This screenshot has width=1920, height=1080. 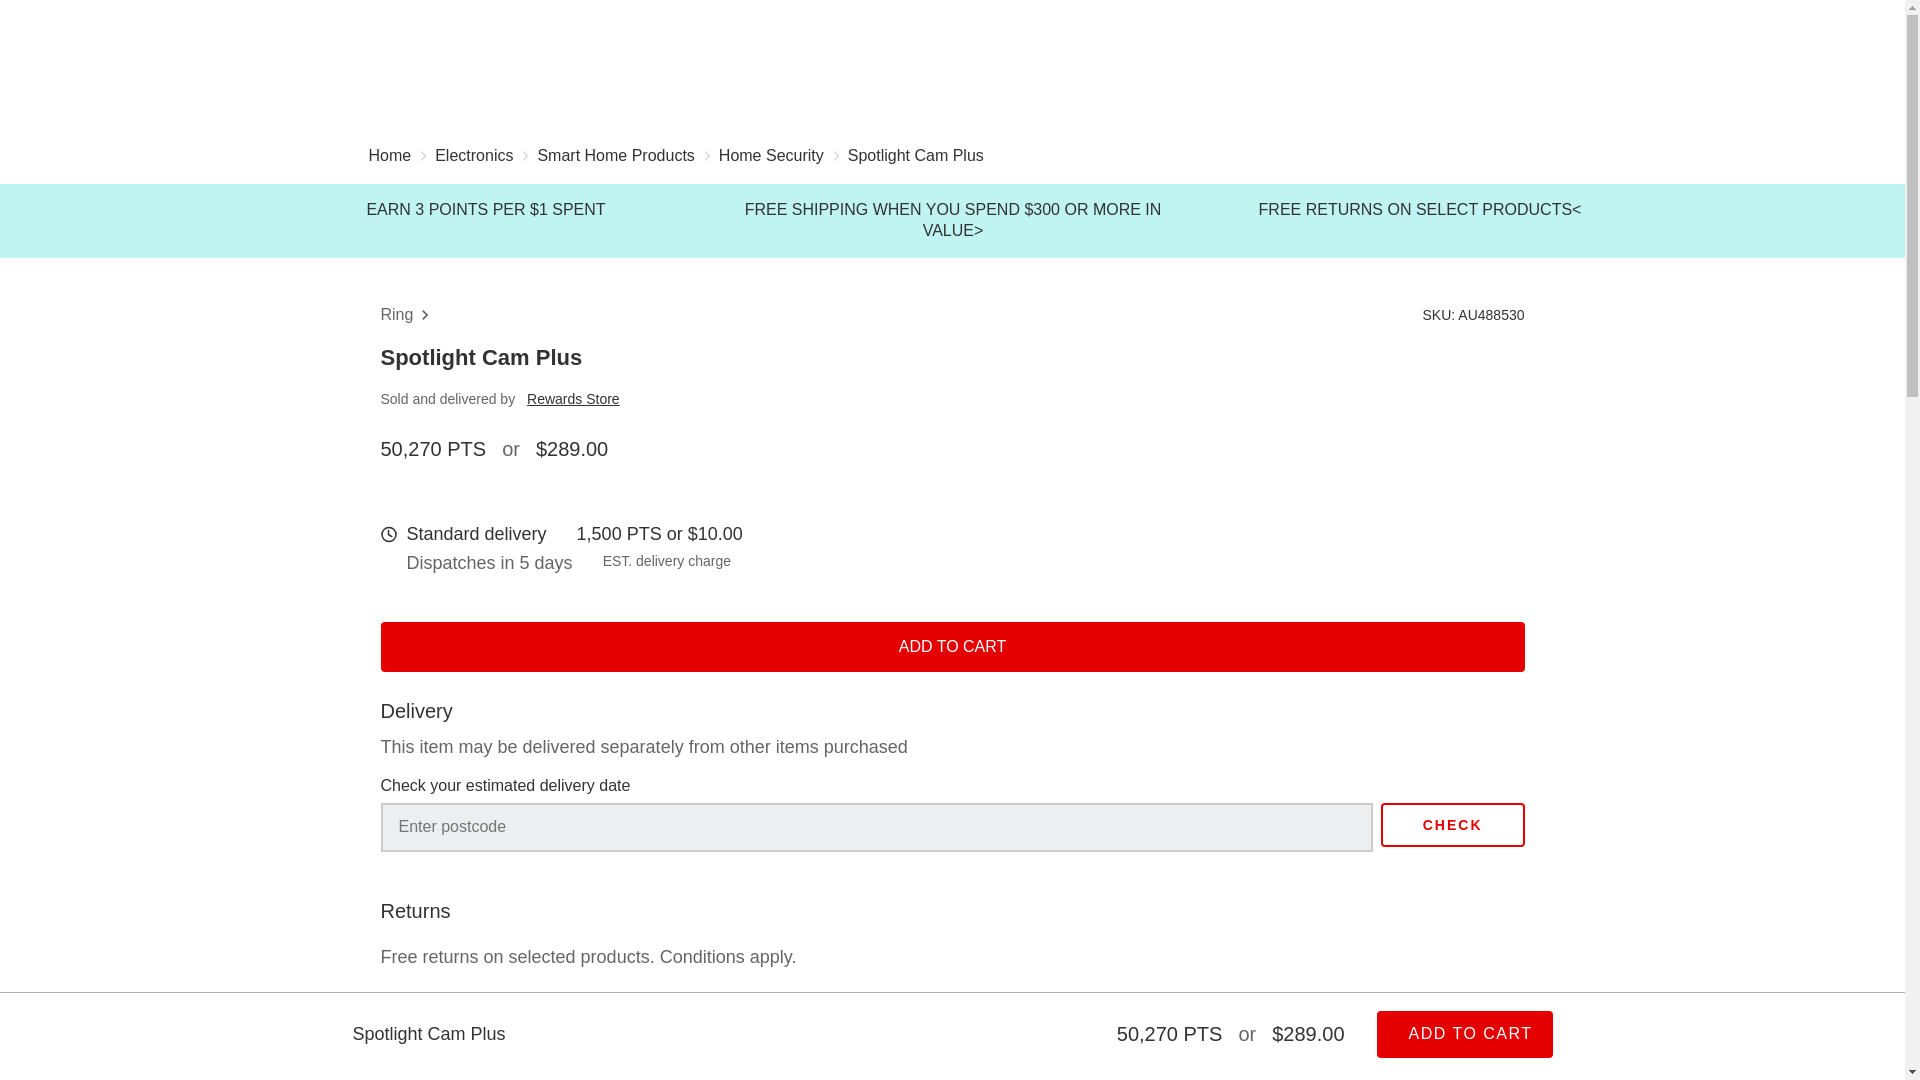 What do you see at coordinates (452, 1046) in the screenshot?
I see `Delivery` at bounding box center [452, 1046].